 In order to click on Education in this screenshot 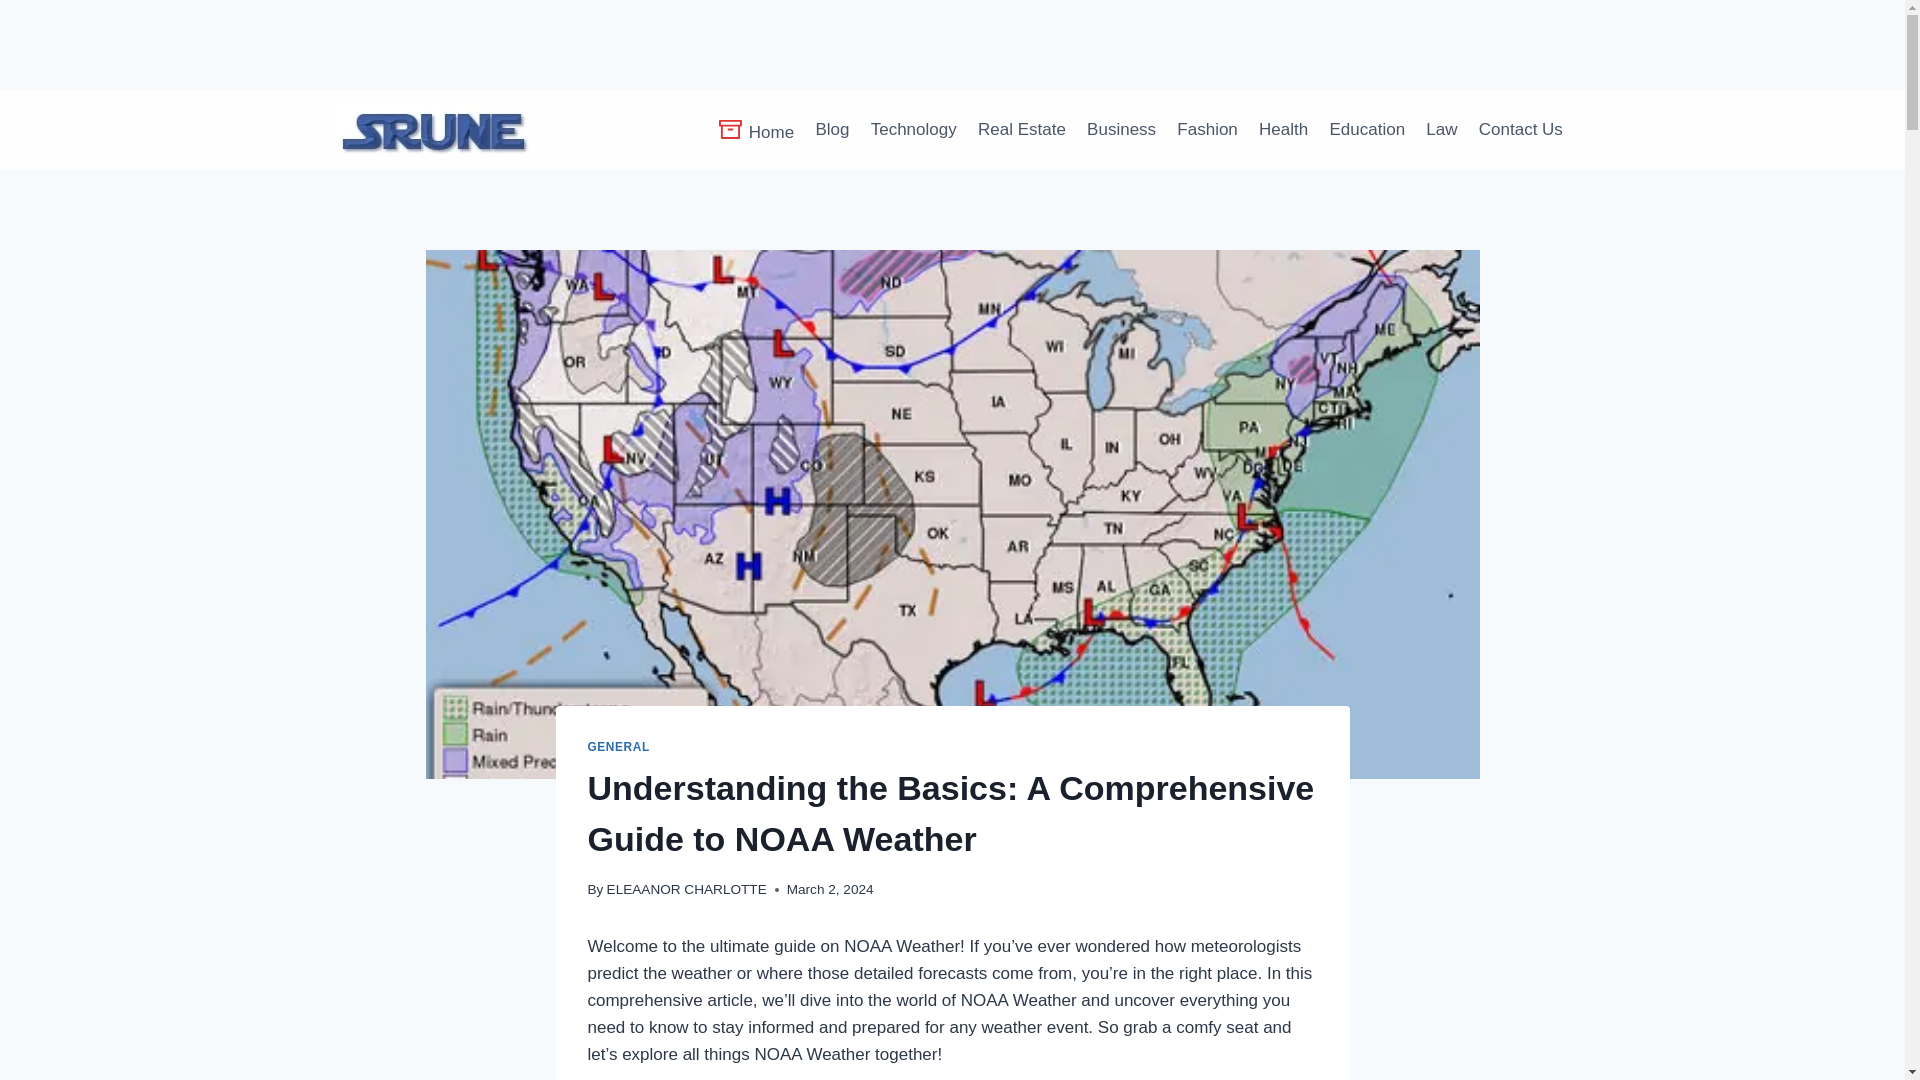, I will do `click(1368, 130)`.